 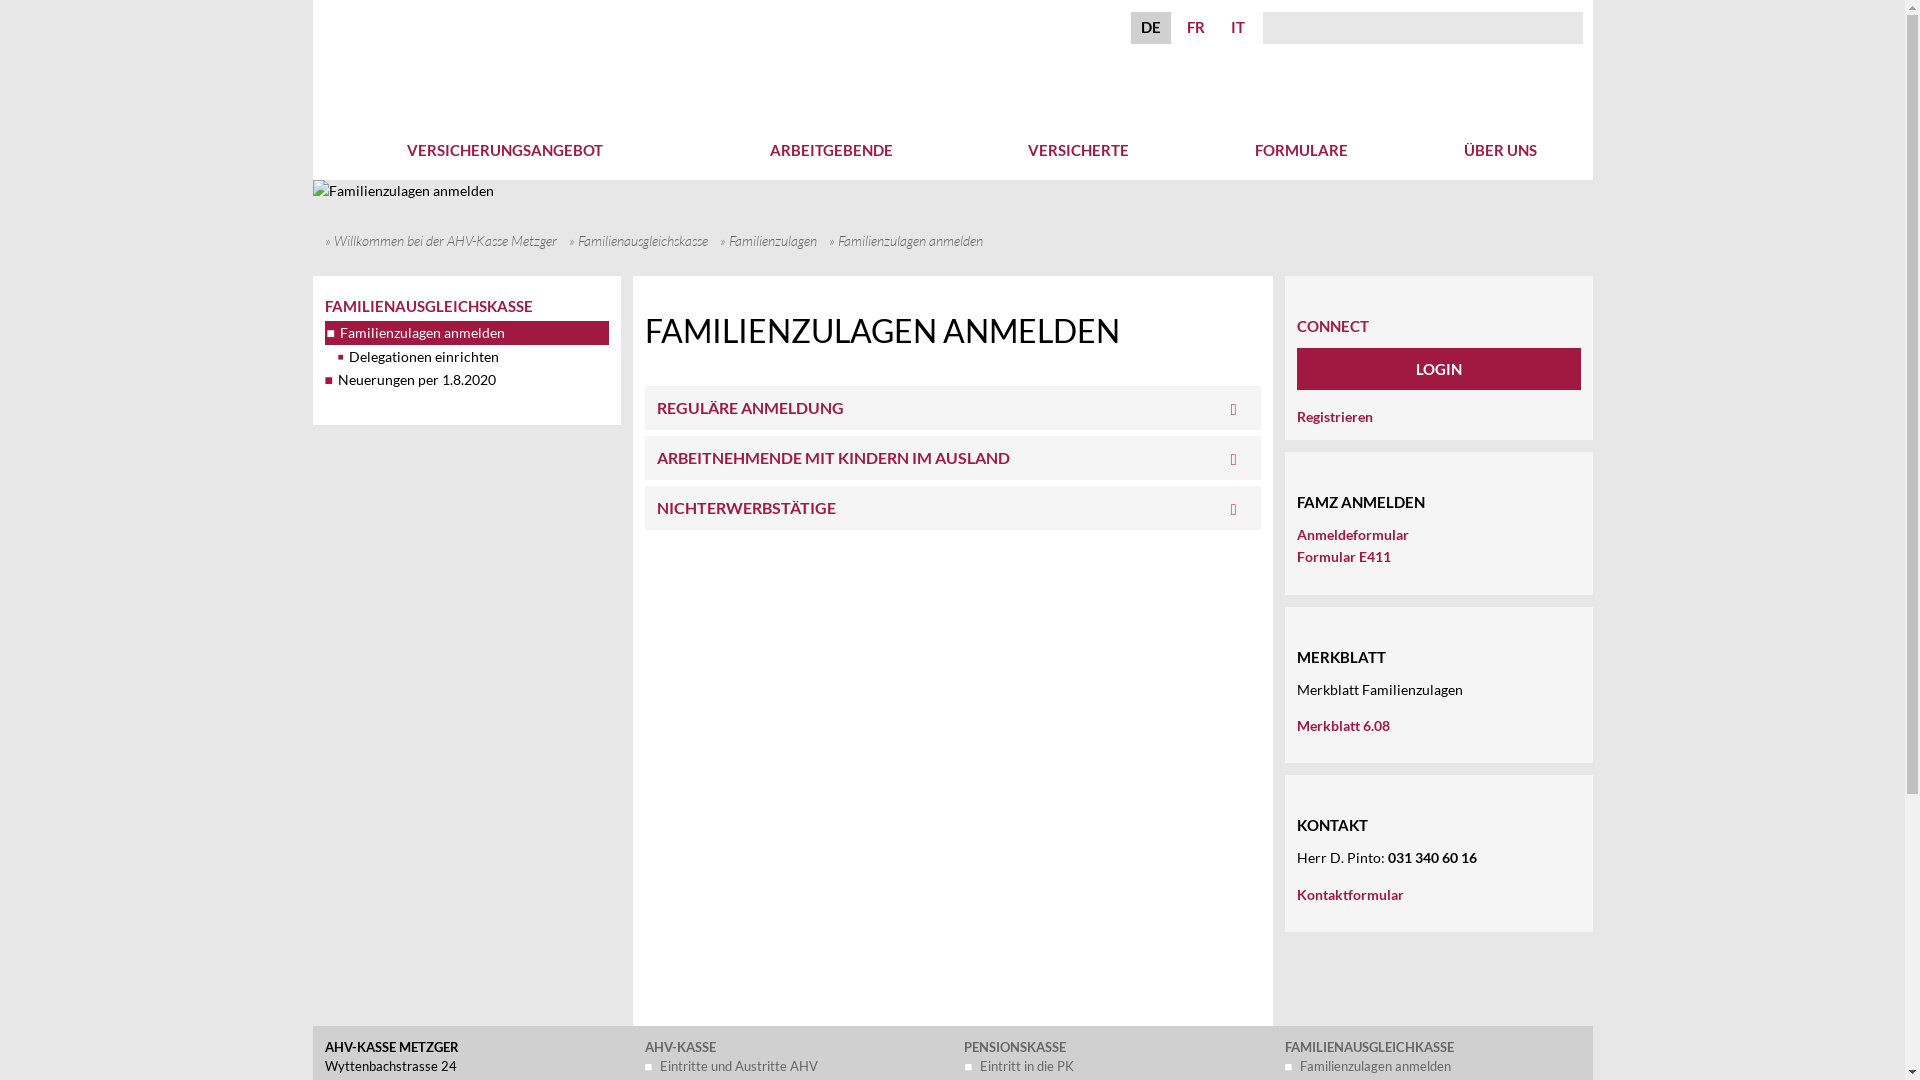 What do you see at coordinates (649, 240) in the screenshot?
I see `Familienausgleichskasse` at bounding box center [649, 240].